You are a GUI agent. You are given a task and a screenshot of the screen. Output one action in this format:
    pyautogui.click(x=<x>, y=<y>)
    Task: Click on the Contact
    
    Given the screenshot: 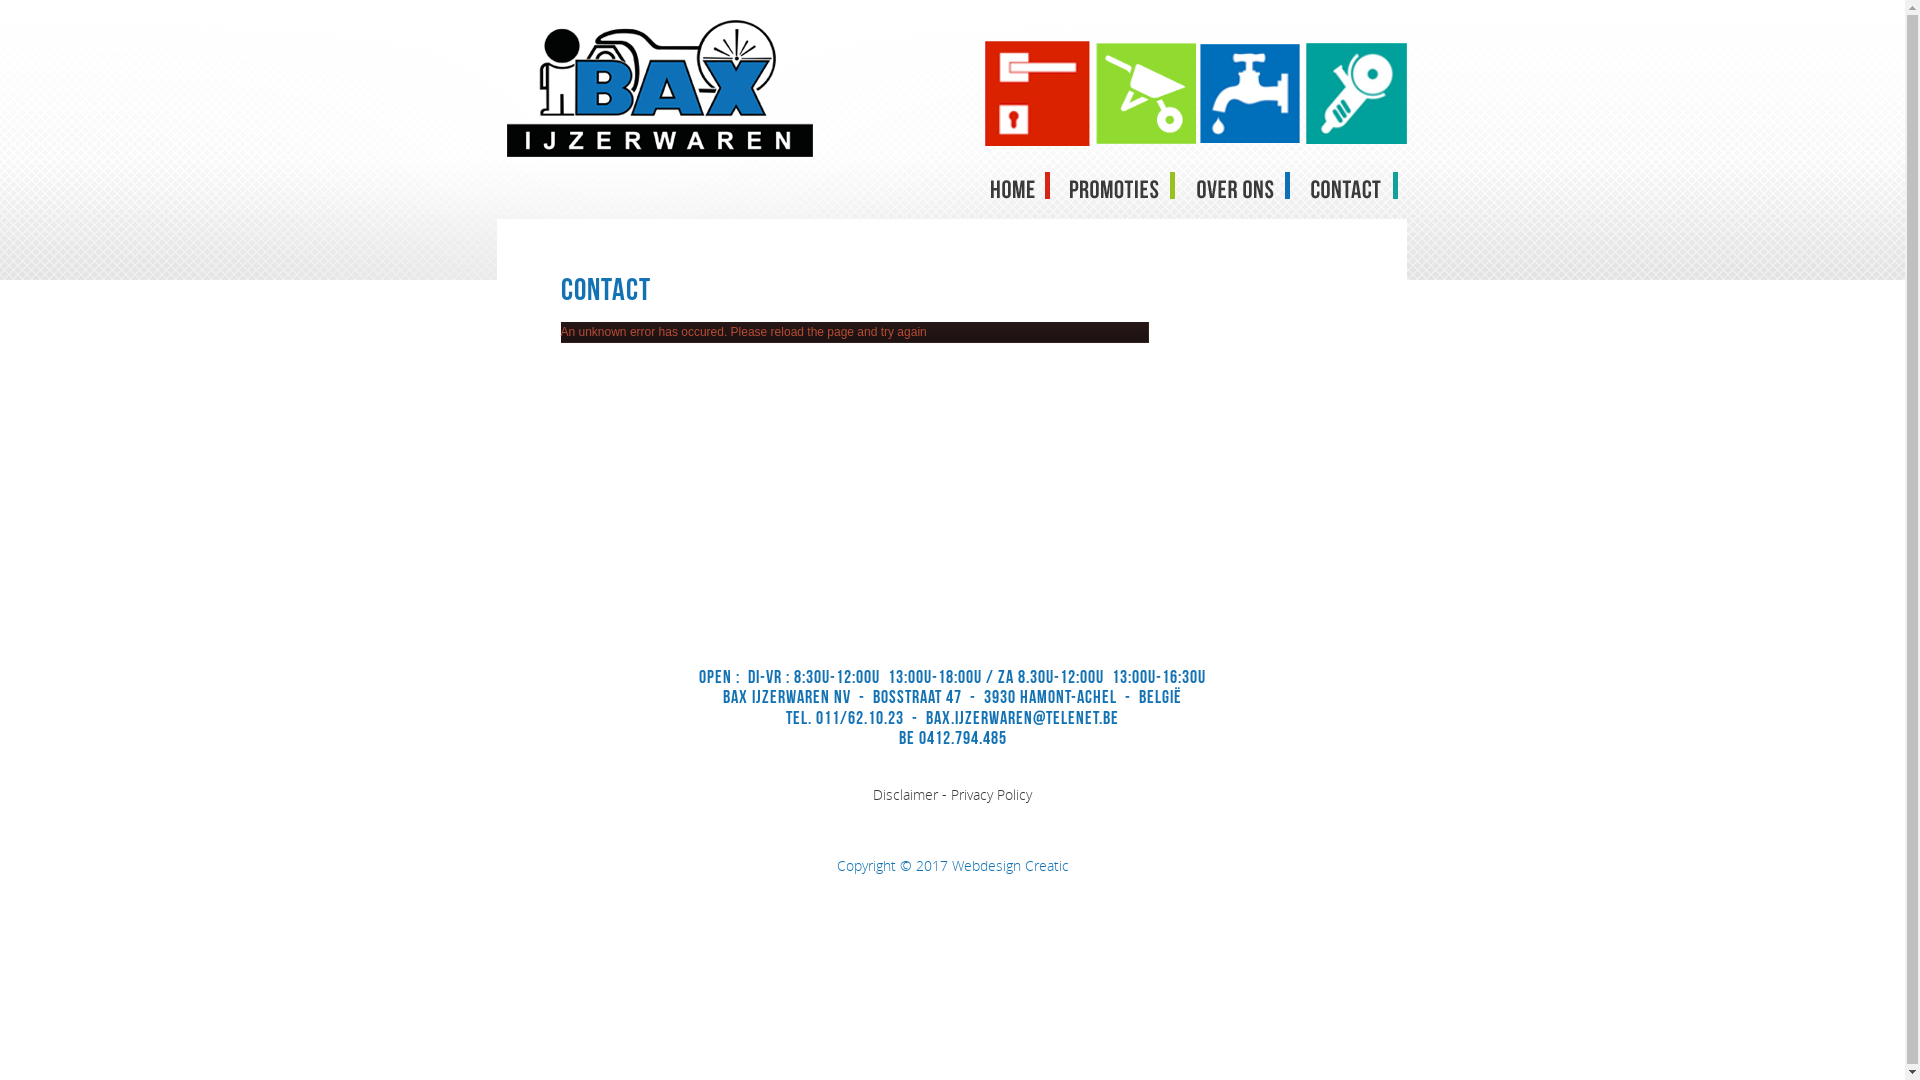 What is the action you would take?
    pyautogui.click(x=1352, y=186)
    